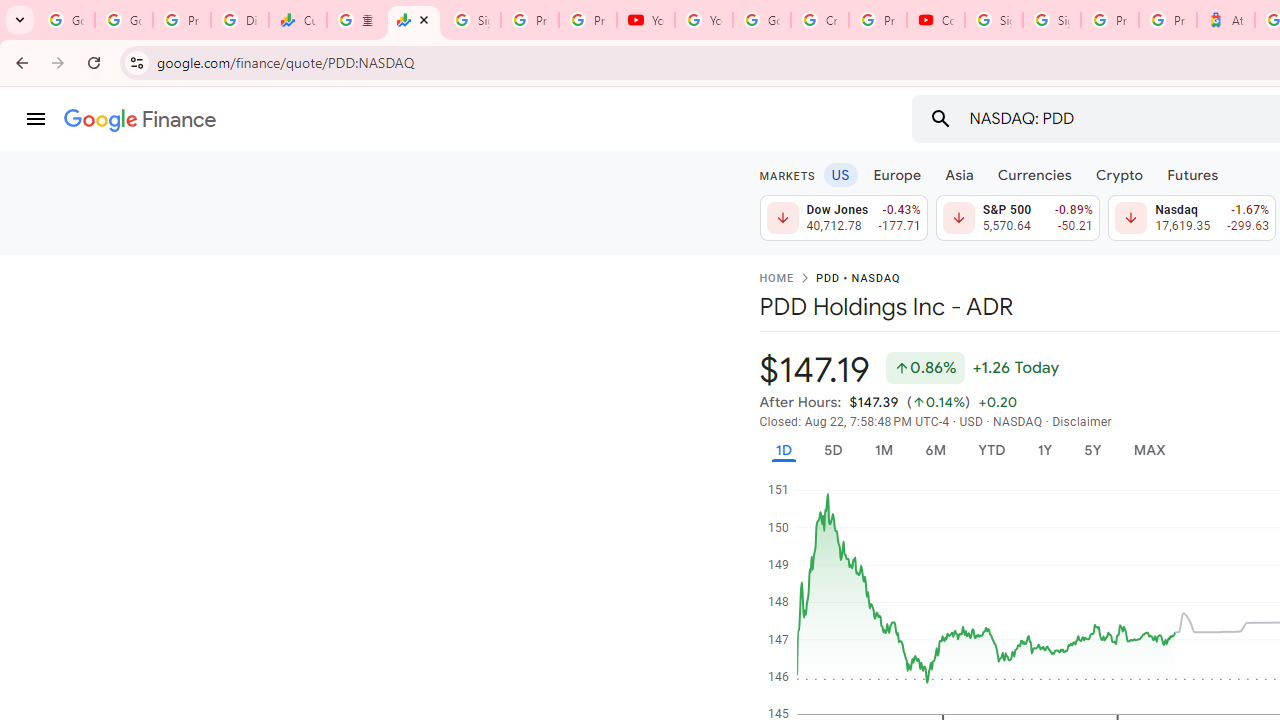 Image resolution: width=1280 pixels, height=720 pixels. I want to click on Finance, so click(140, 120).